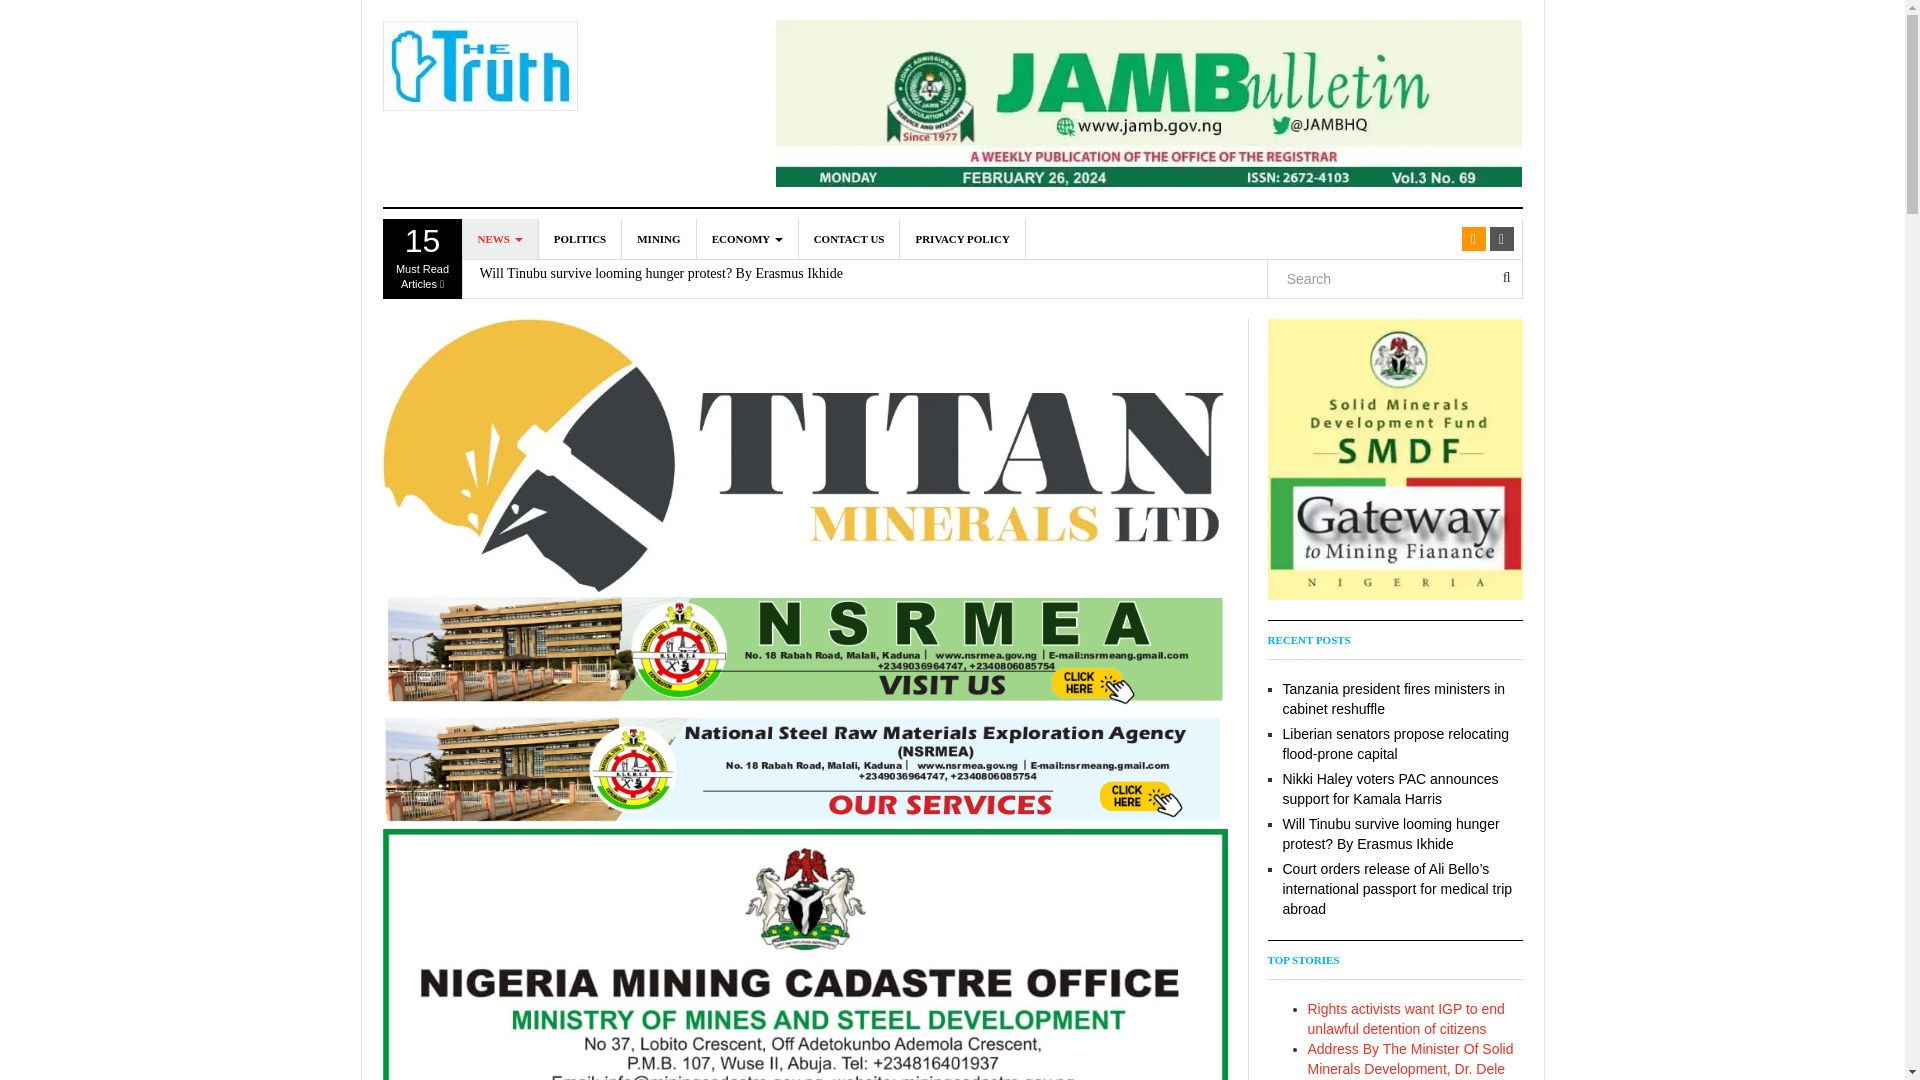 Image resolution: width=1920 pixels, height=1080 pixels. I want to click on POLITICS, so click(849, 239).